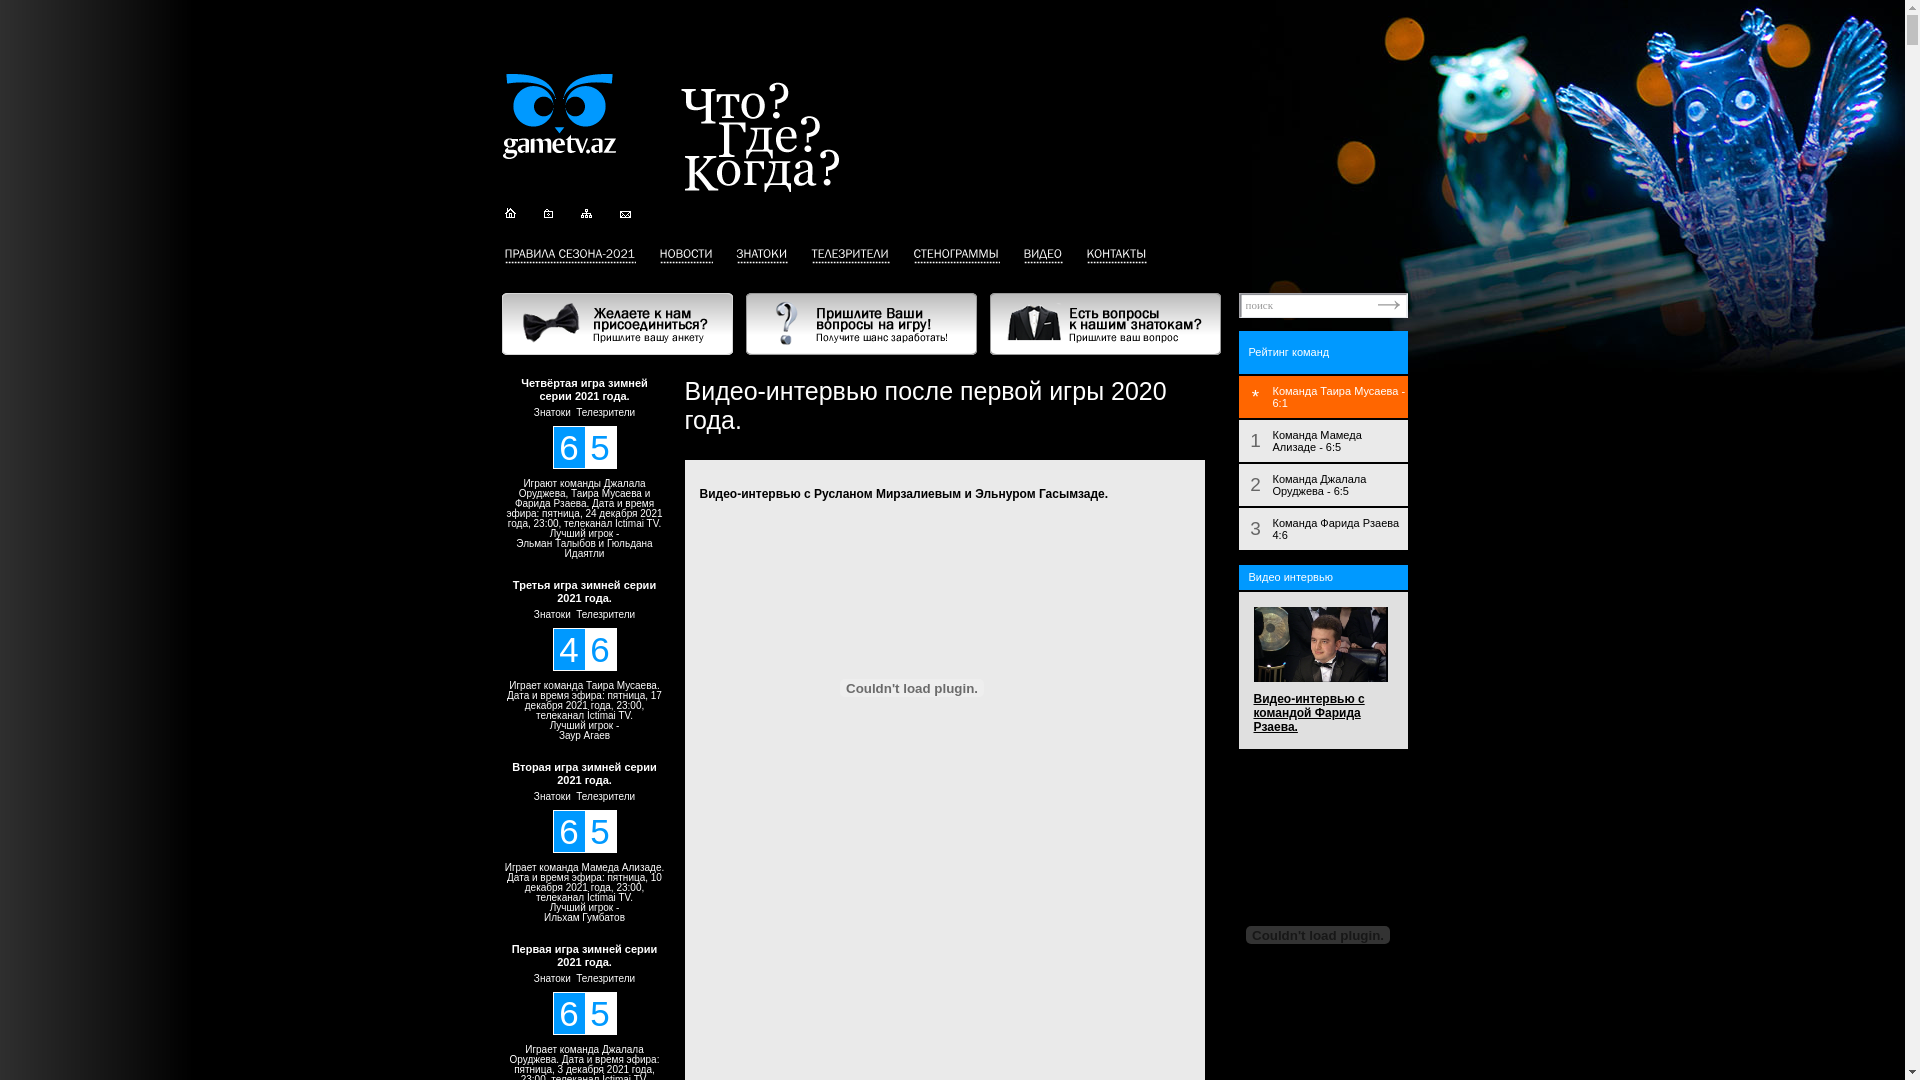 This screenshot has width=1920, height=1080. I want to click on 6 5, so click(584, 1014).